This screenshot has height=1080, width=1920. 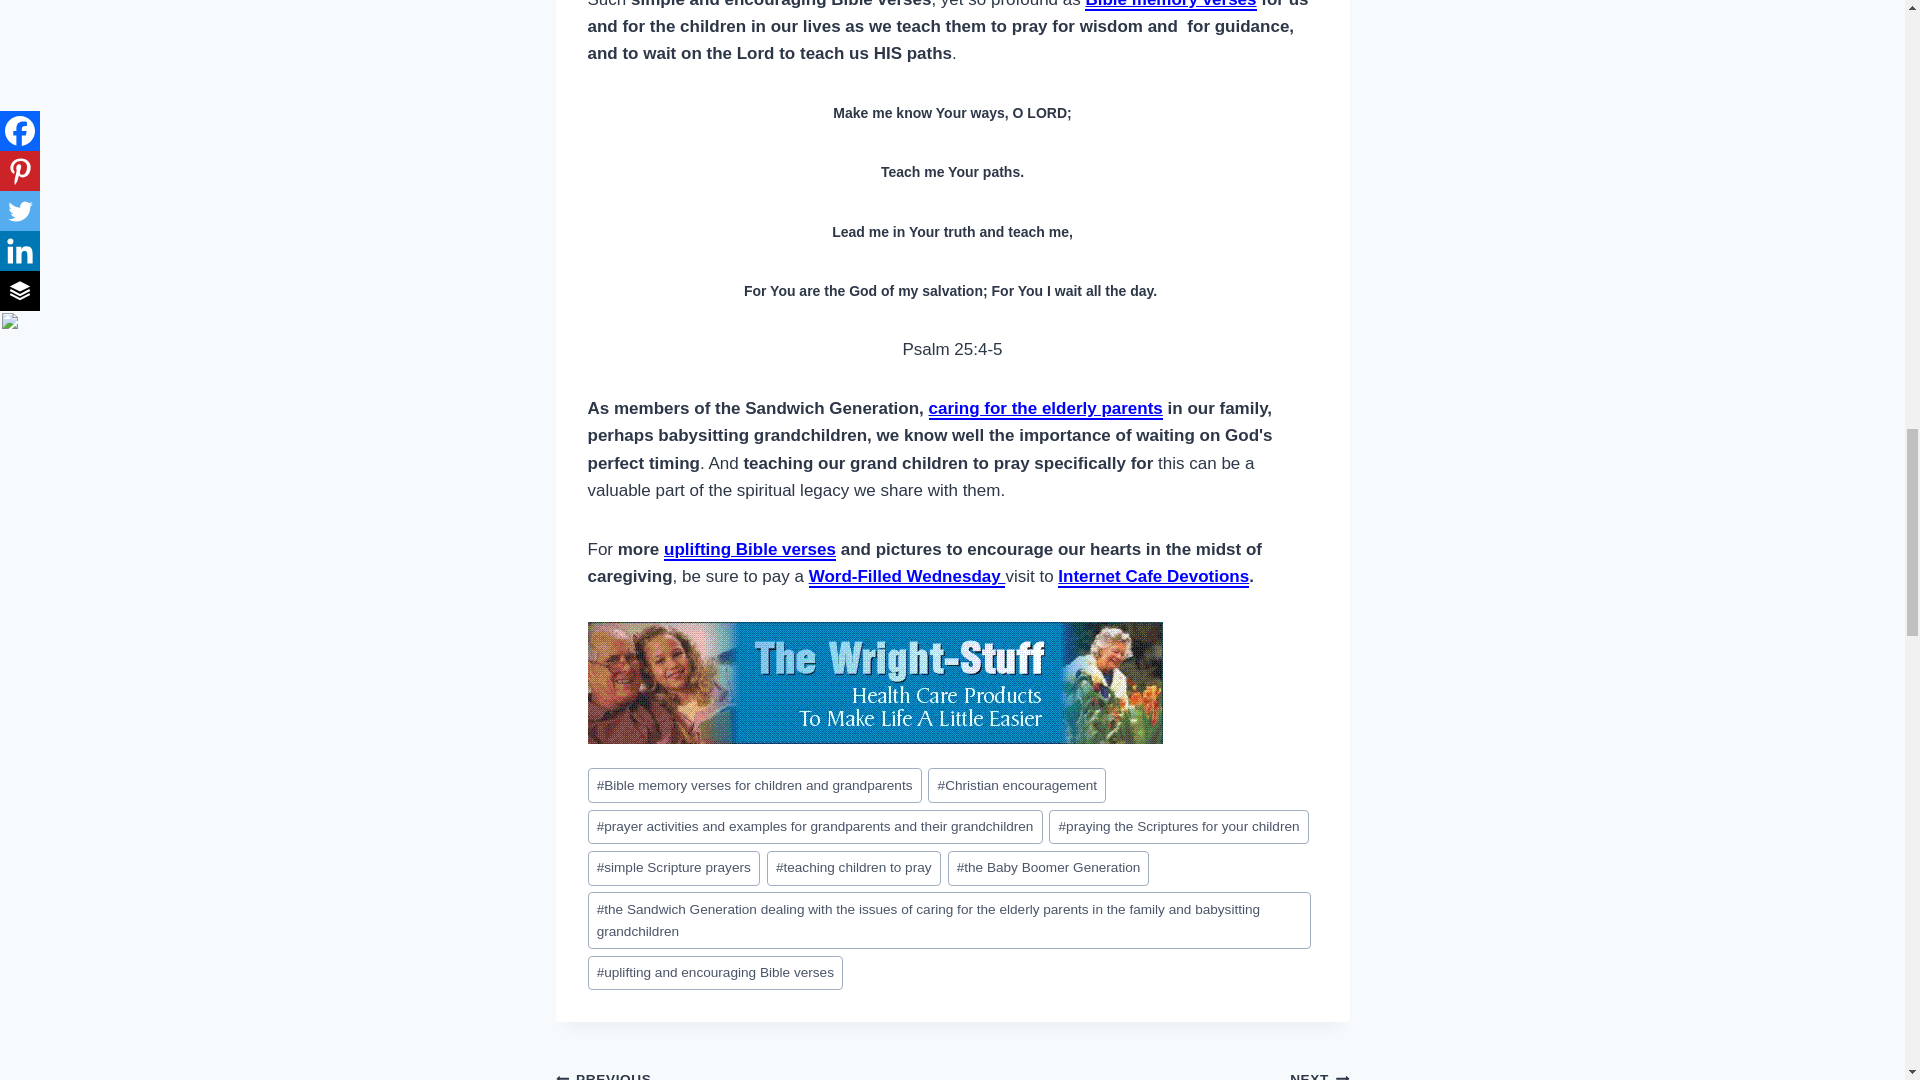 I want to click on caring for the elderly parents, so click(x=1046, y=409).